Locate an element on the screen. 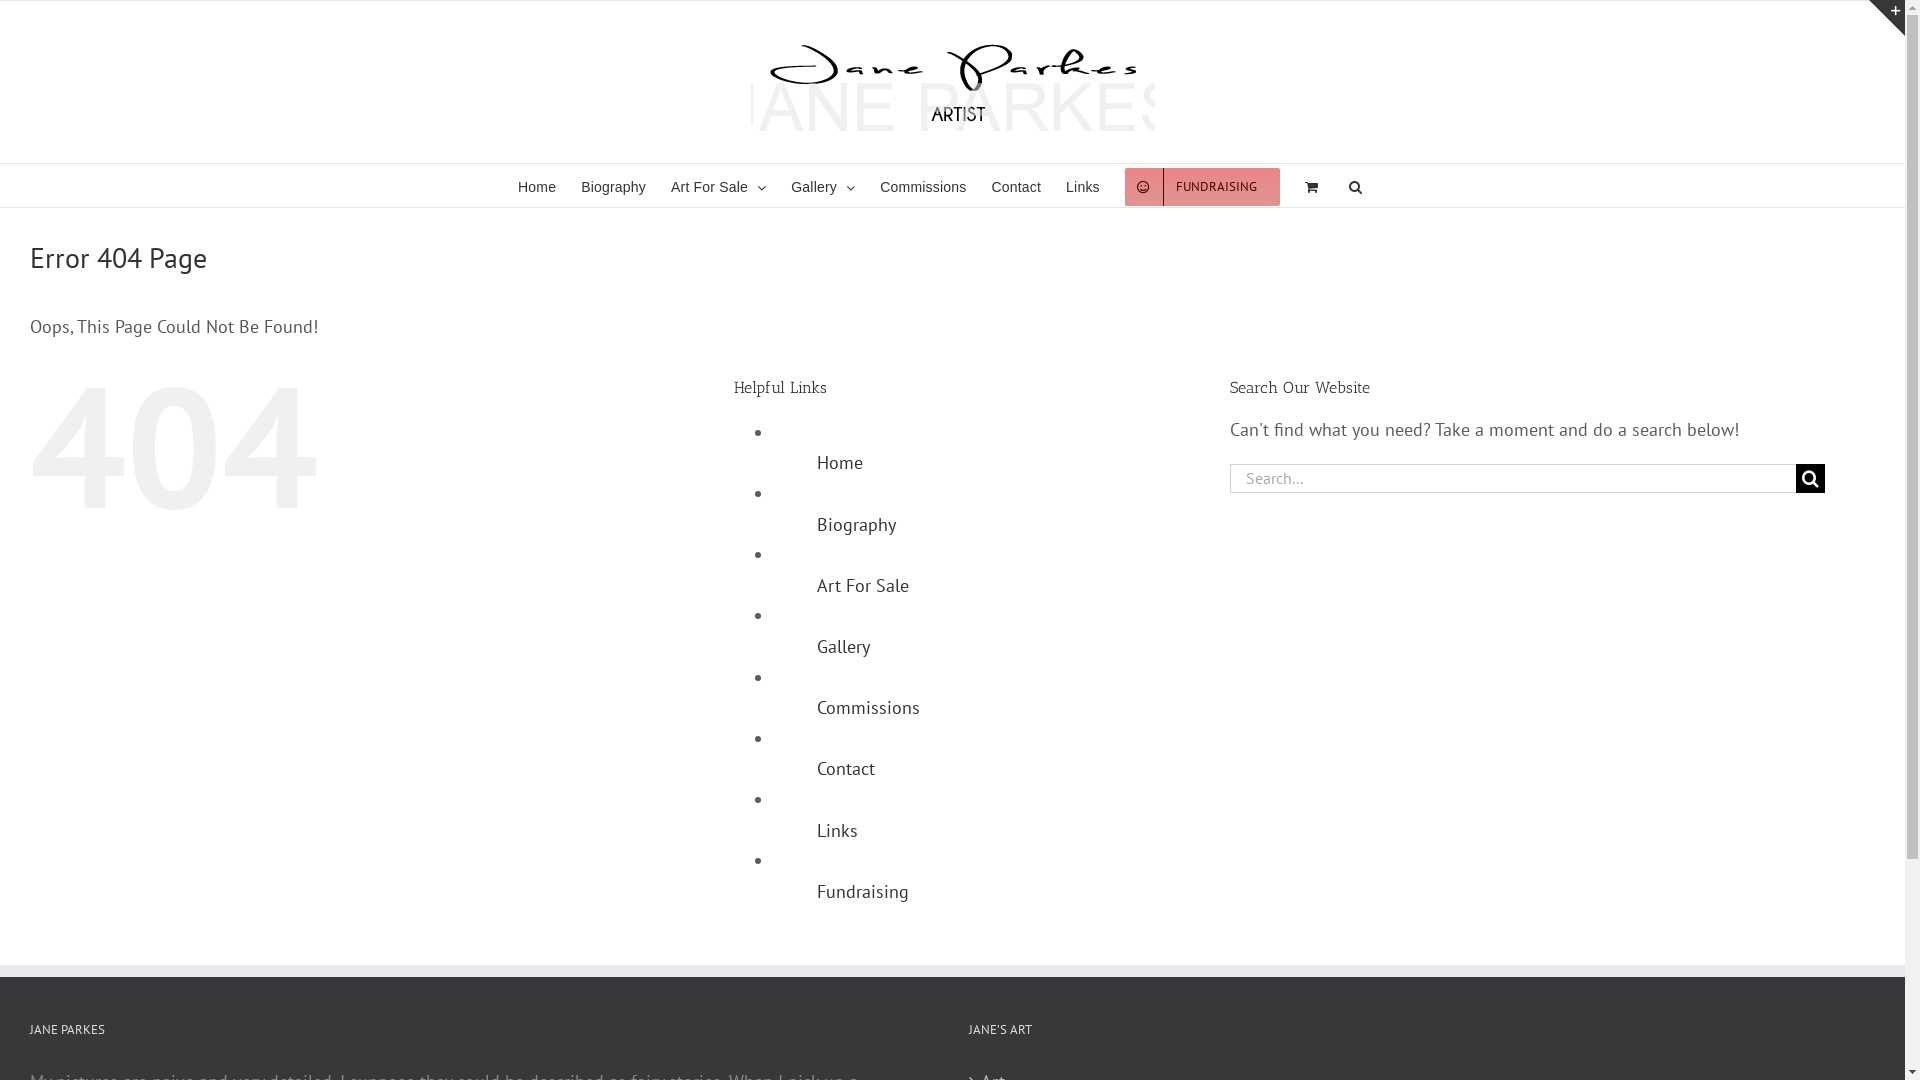 The width and height of the screenshot is (1920, 1080). Contact is located at coordinates (1016, 186).